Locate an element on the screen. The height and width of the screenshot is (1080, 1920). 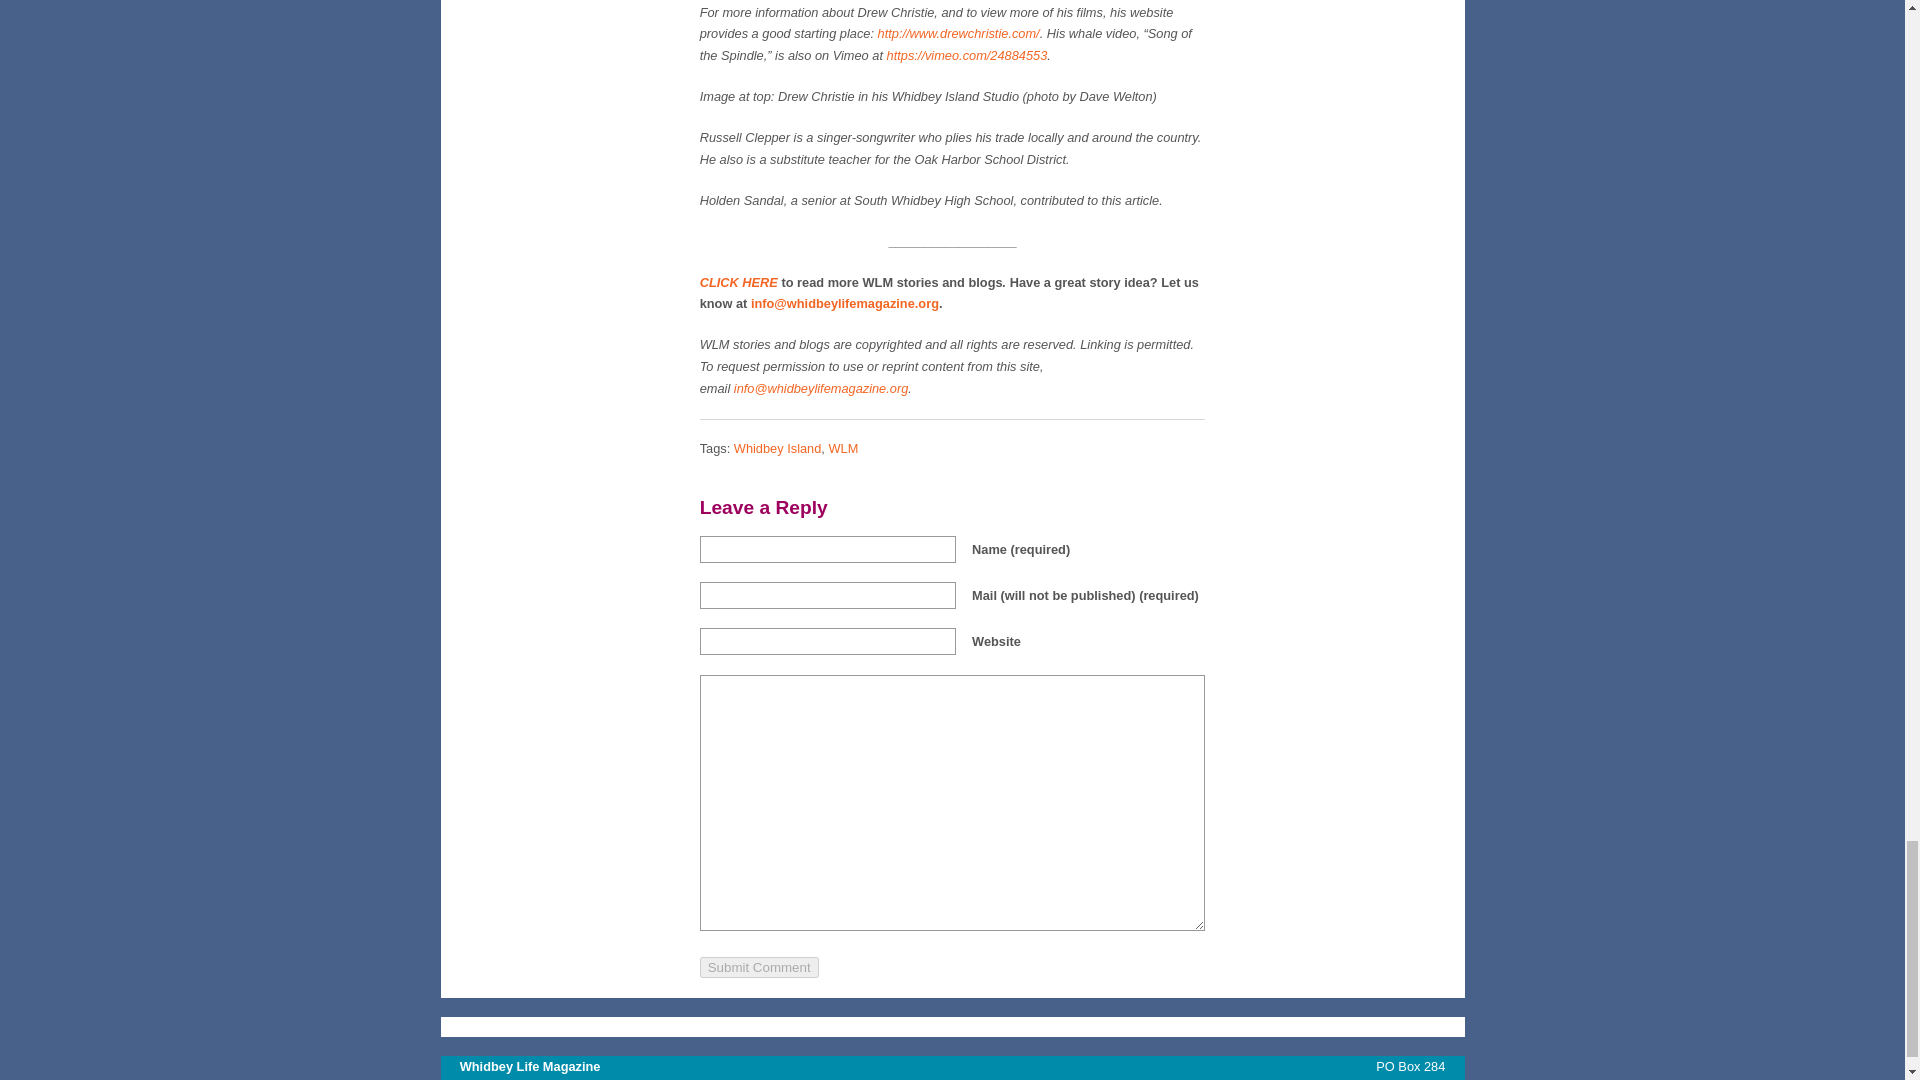
Submit Comment is located at coordinates (760, 967).